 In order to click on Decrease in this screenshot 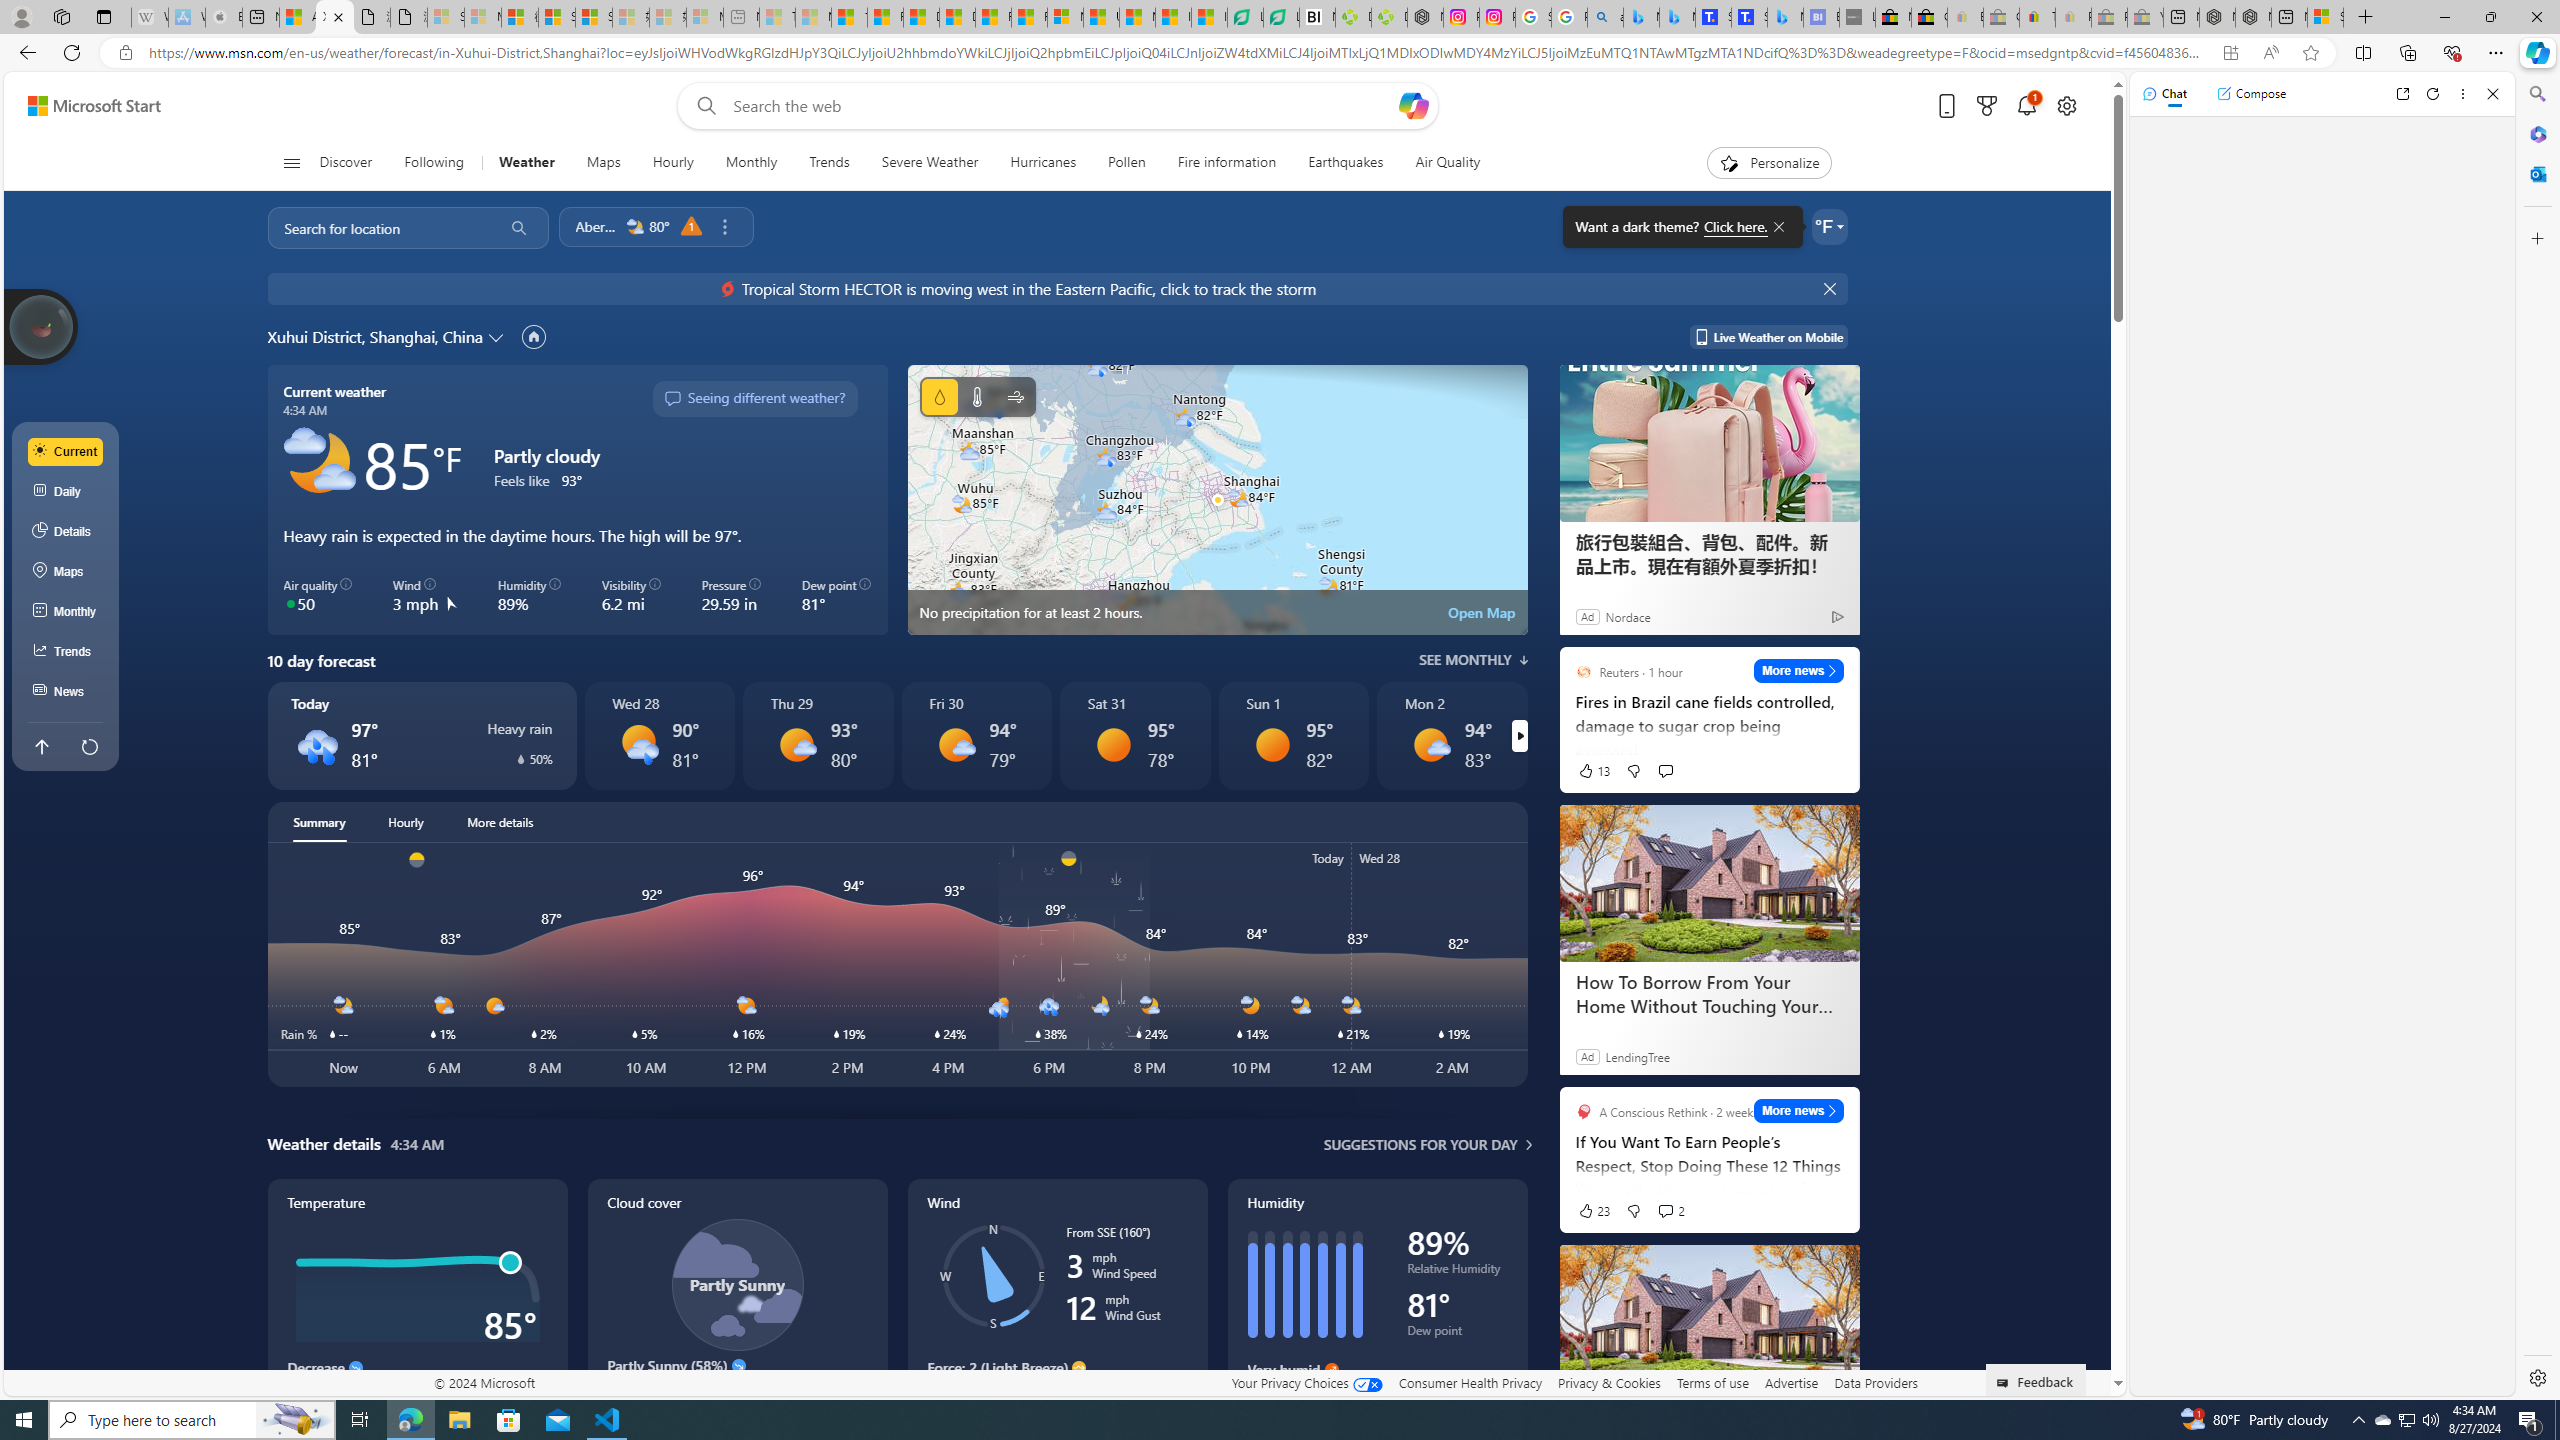, I will do `click(356, 1368)`.